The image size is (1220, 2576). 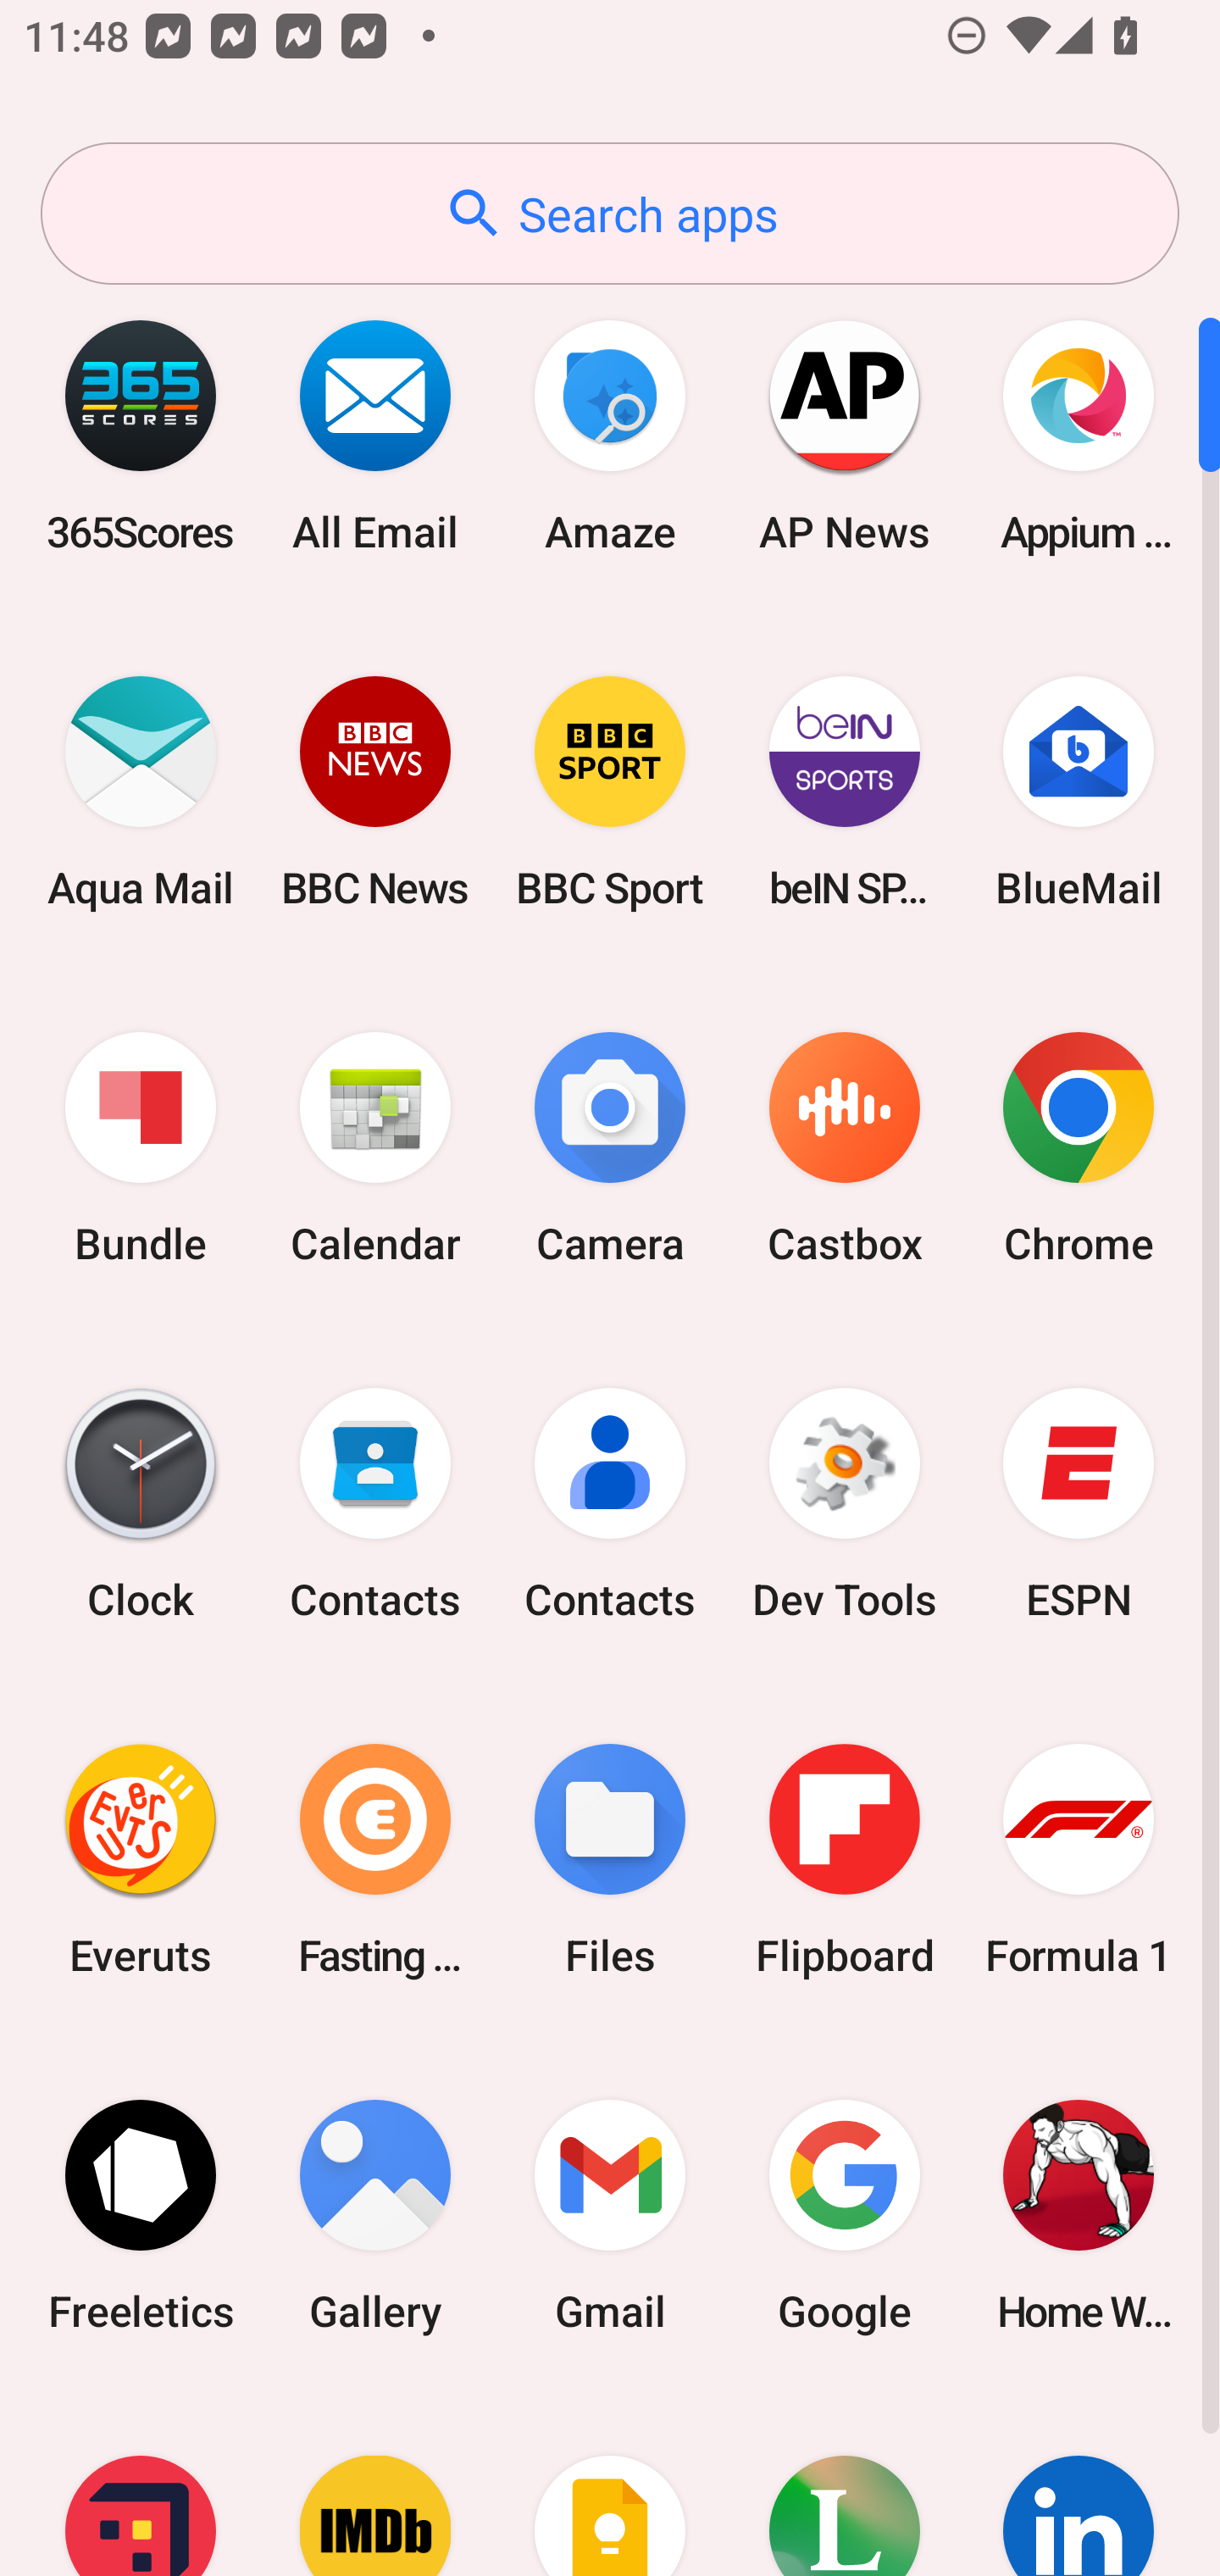 What do you see at coordinates (141, 2484) in the screenshot?
I see `Hotels.com` at bounding box center [141, 2484].